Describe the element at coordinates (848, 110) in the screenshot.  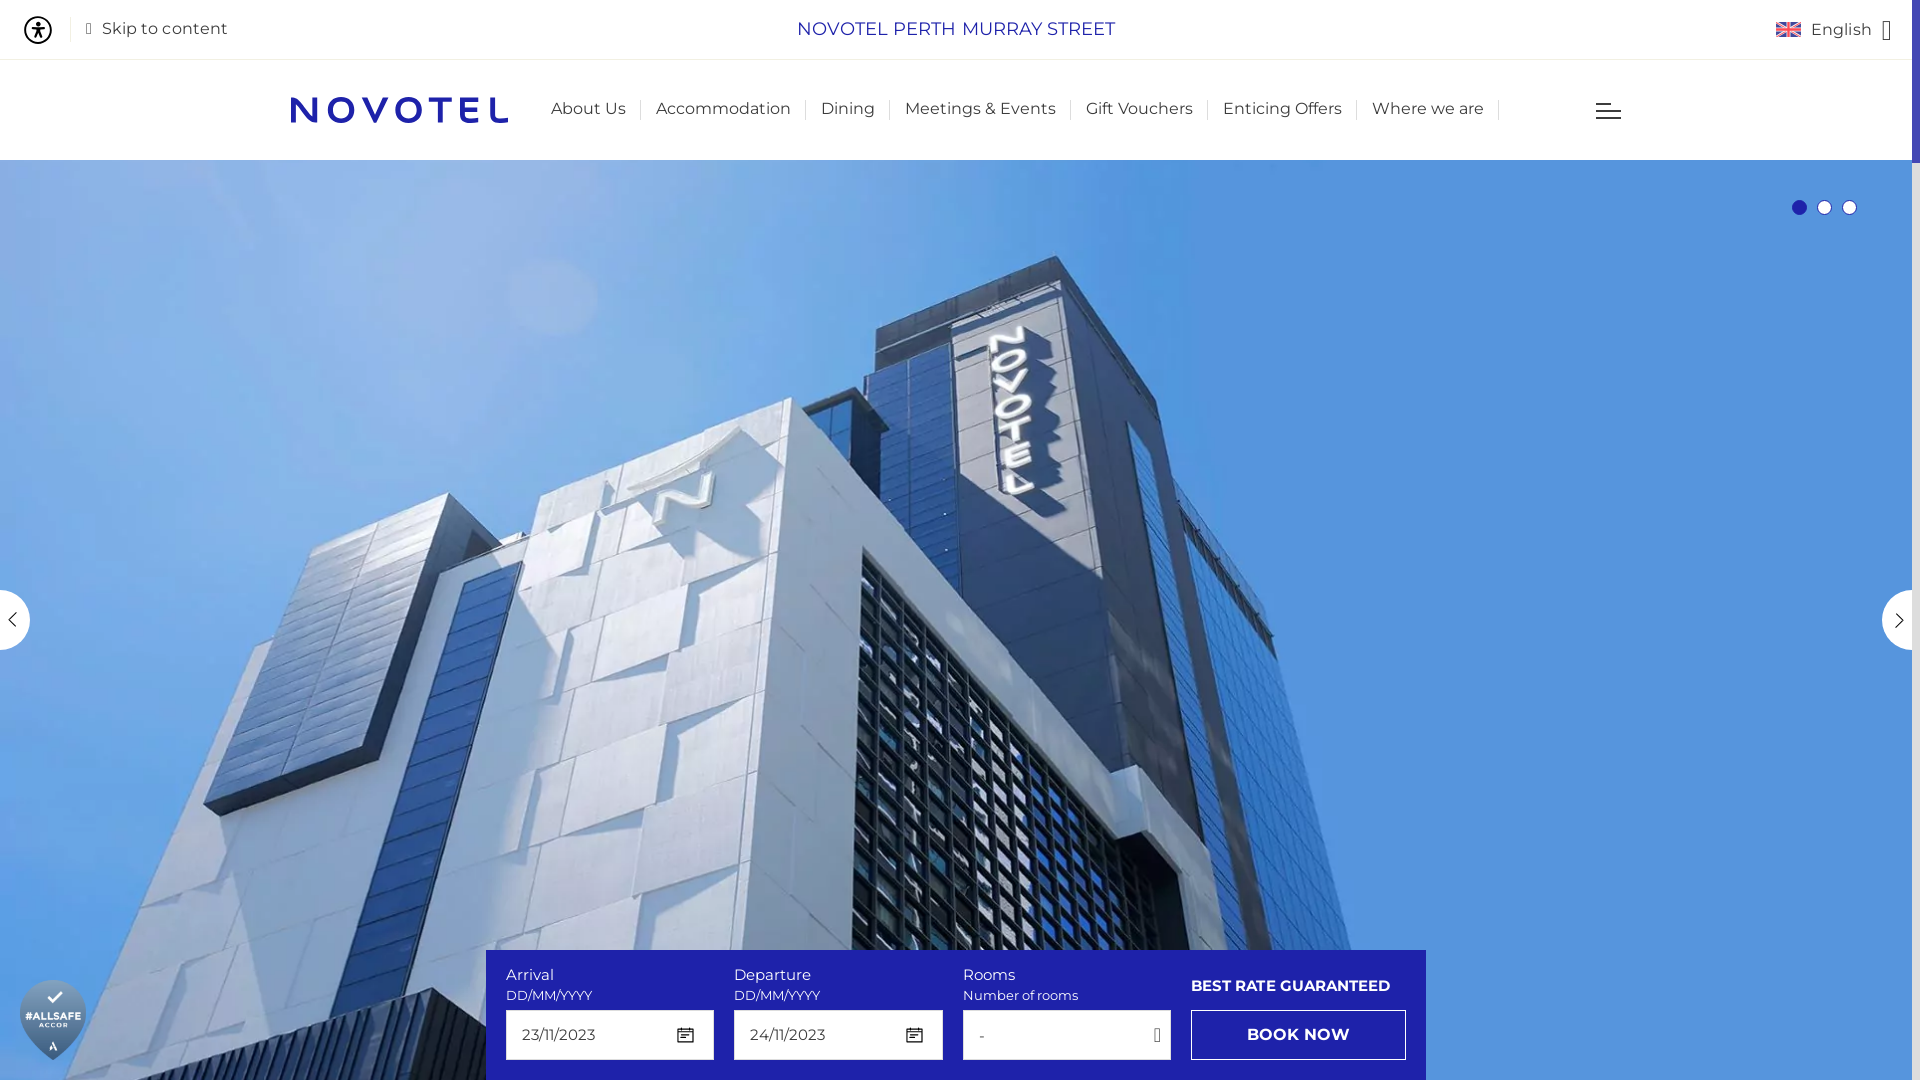
I see `Dining` at that location.